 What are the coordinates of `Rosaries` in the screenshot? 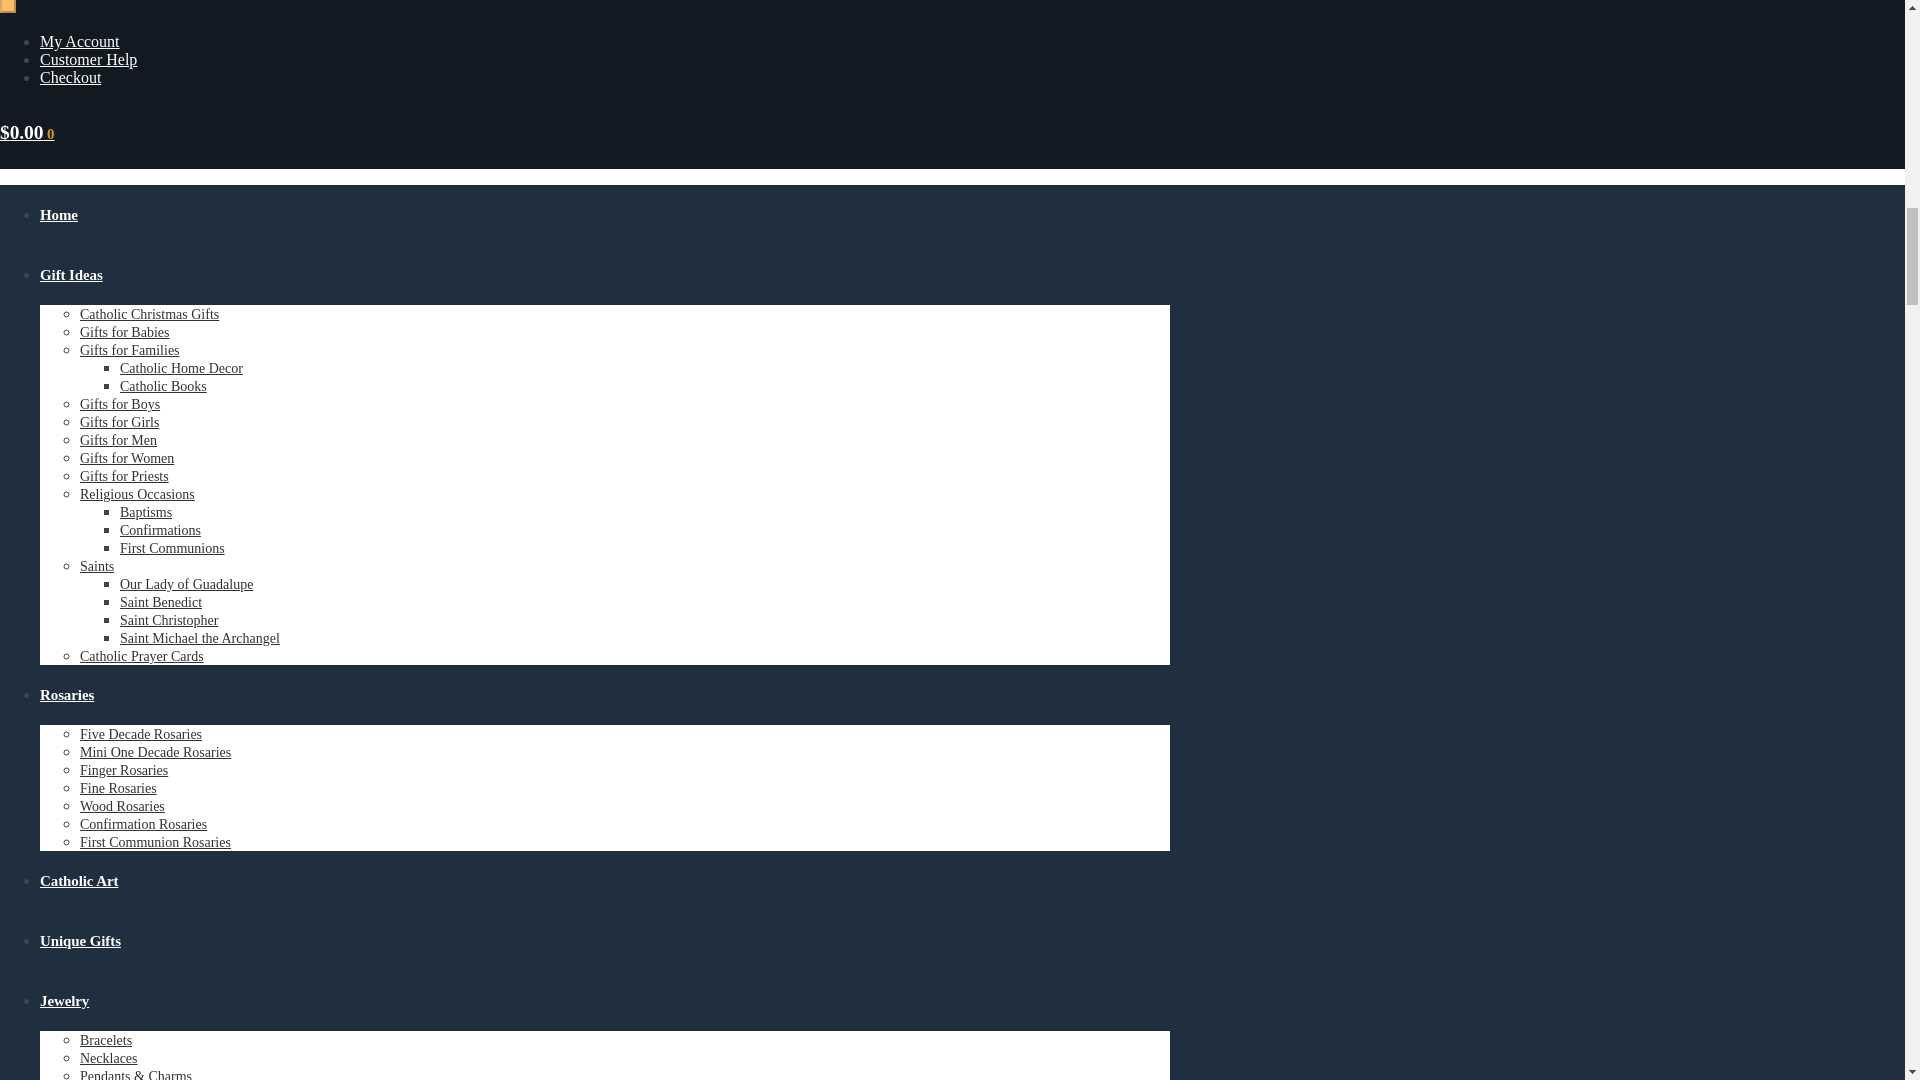 It's located at (67, 694).